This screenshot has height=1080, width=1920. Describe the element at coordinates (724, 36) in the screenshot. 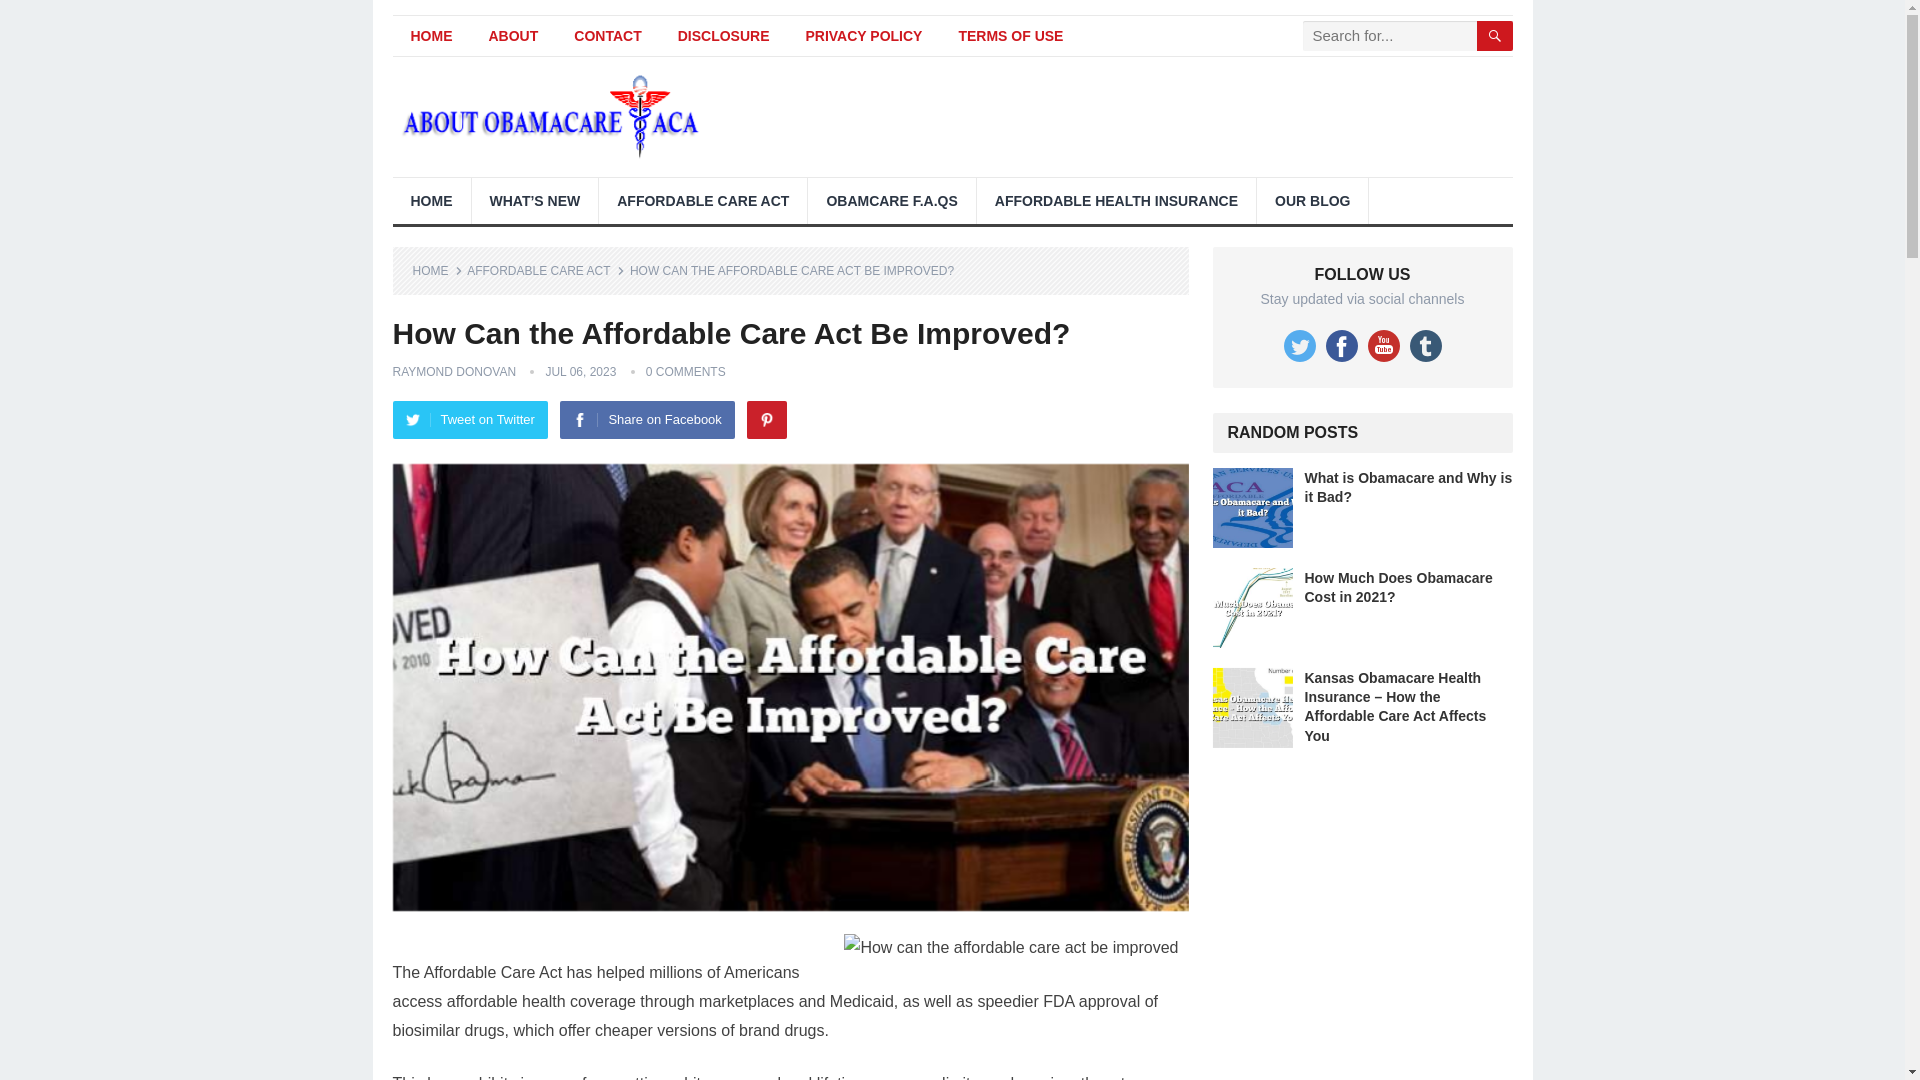

I see `DISCLOSURE` at that location.